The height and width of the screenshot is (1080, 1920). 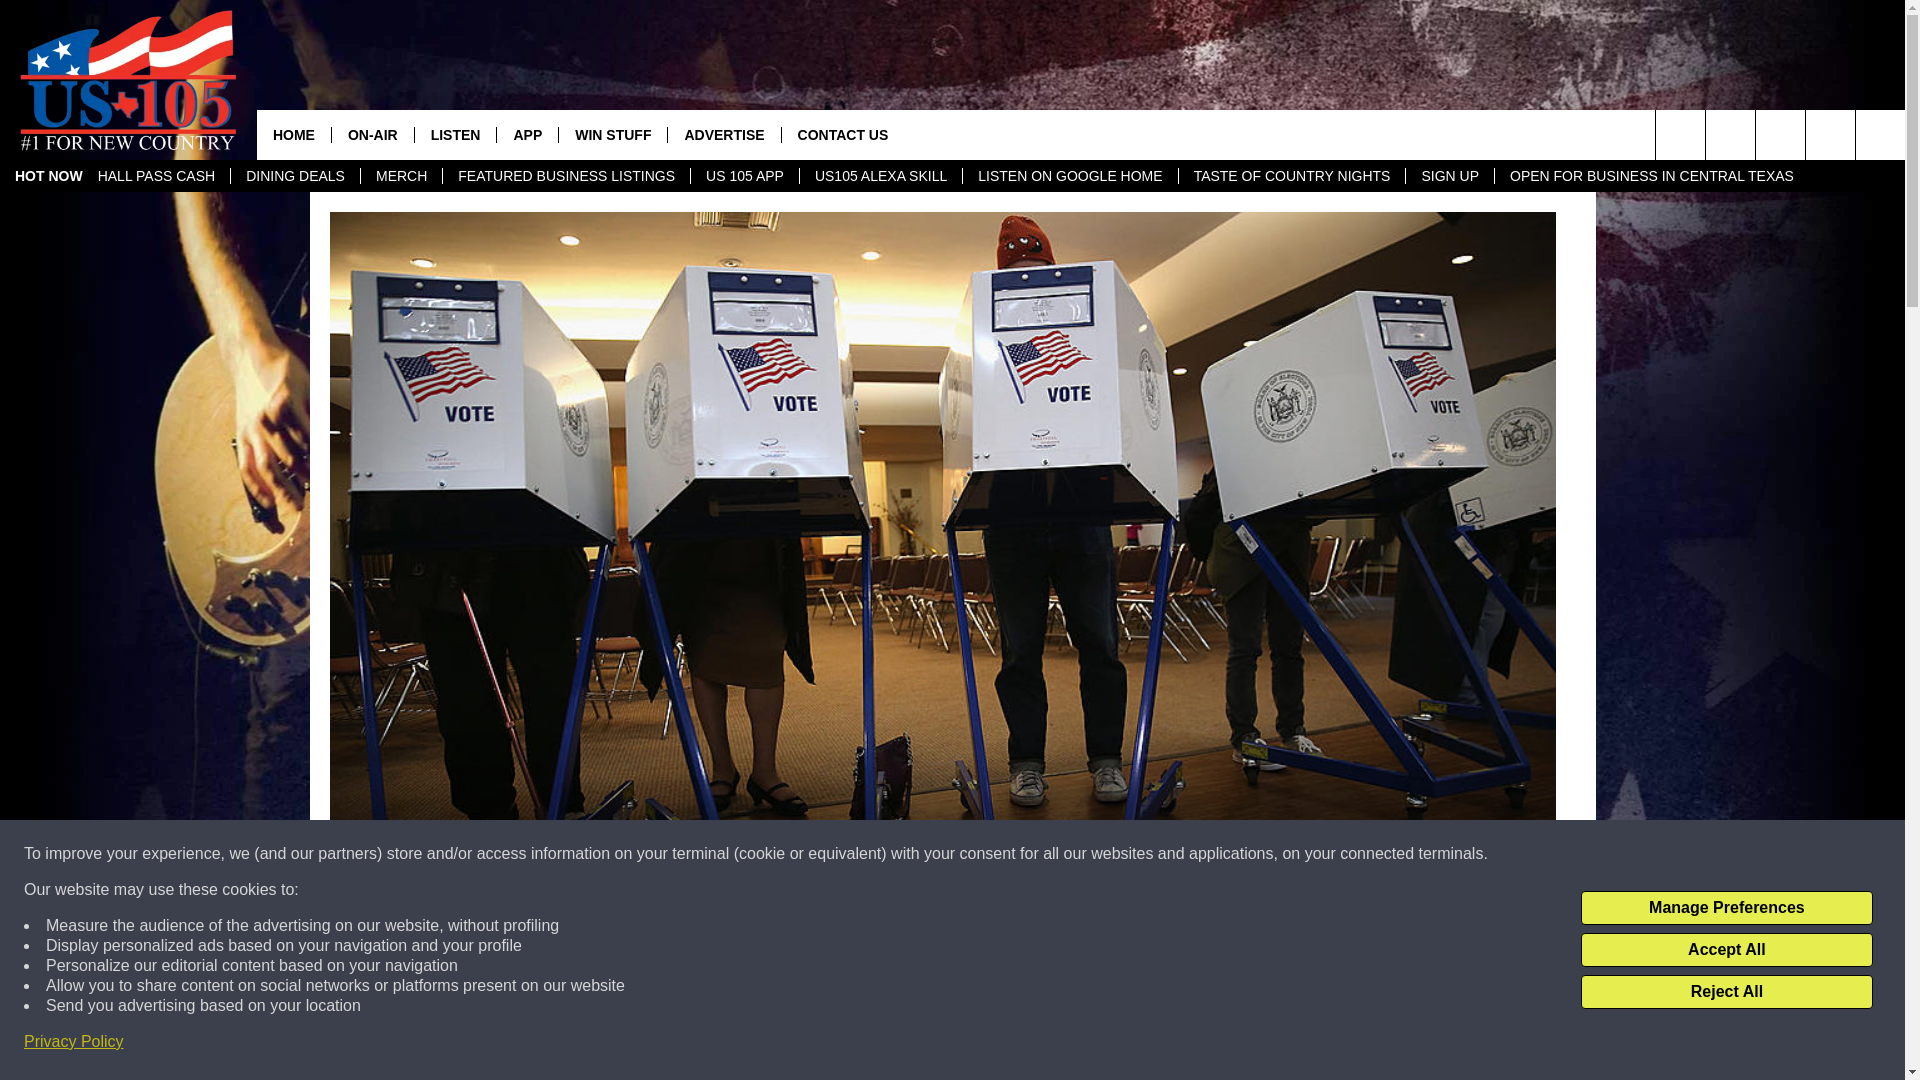 What do you see at coordinates (526, 134) in the screenshot?
I see `APP` at bounding box center [526, 134].